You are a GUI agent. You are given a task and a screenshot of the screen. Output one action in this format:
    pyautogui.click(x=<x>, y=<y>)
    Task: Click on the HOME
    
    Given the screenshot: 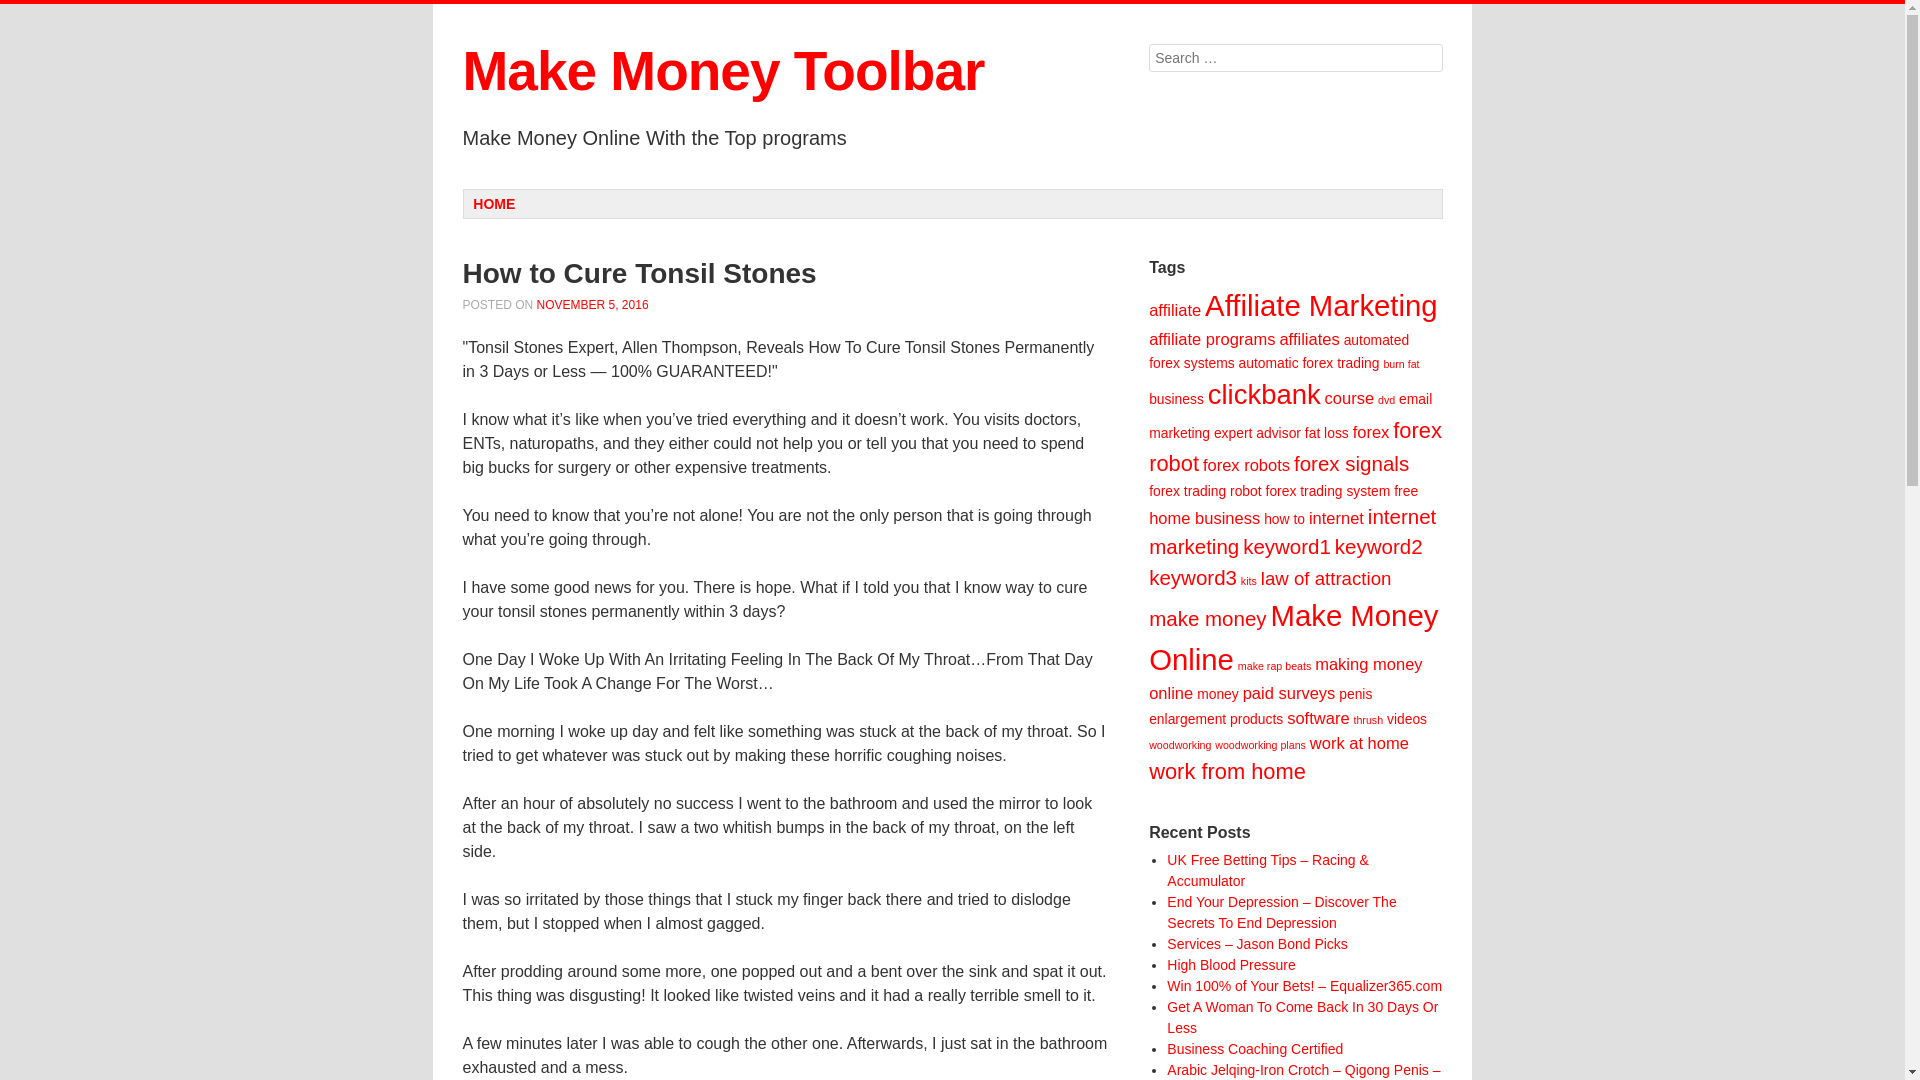 What is the action you would take?
    pyautogui.click(x=495, y=204)
    